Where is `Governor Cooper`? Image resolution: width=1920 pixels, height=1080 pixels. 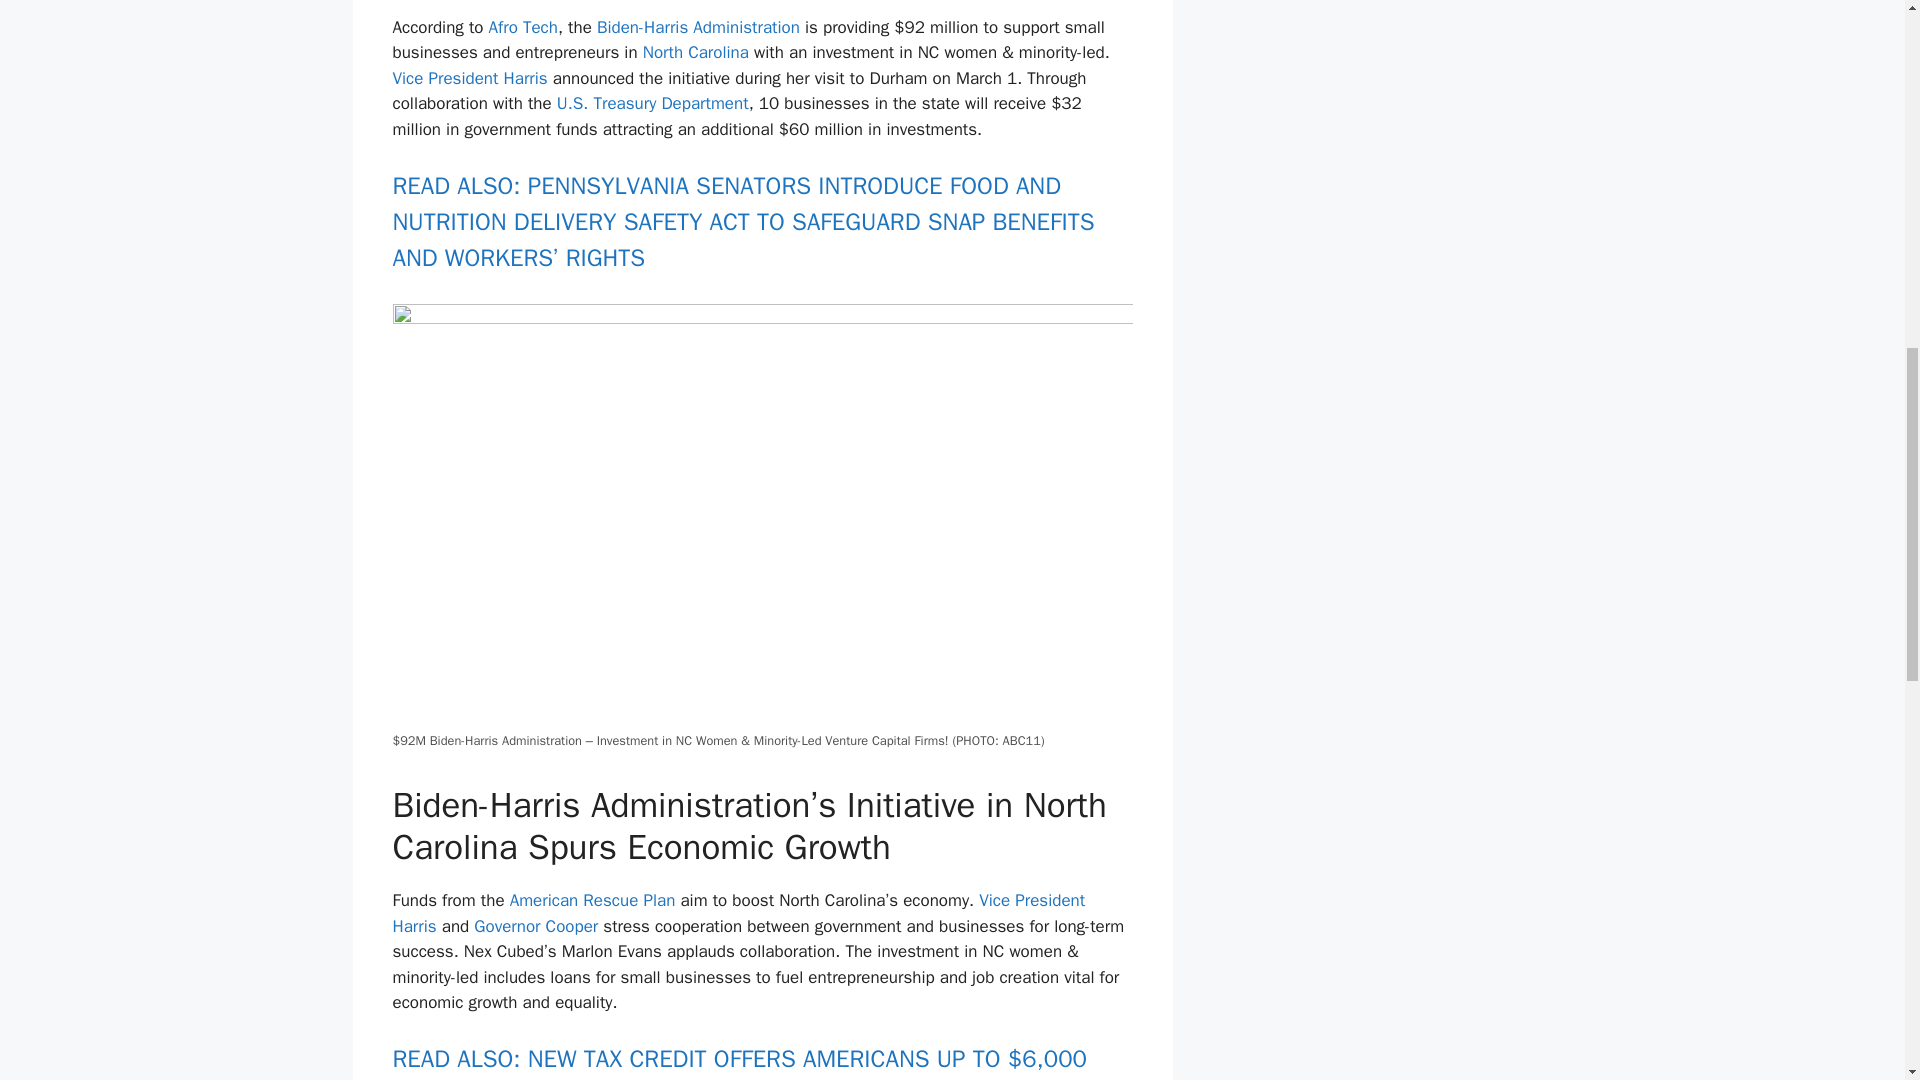
Governor Cooper is located at coordinates (536, 926).